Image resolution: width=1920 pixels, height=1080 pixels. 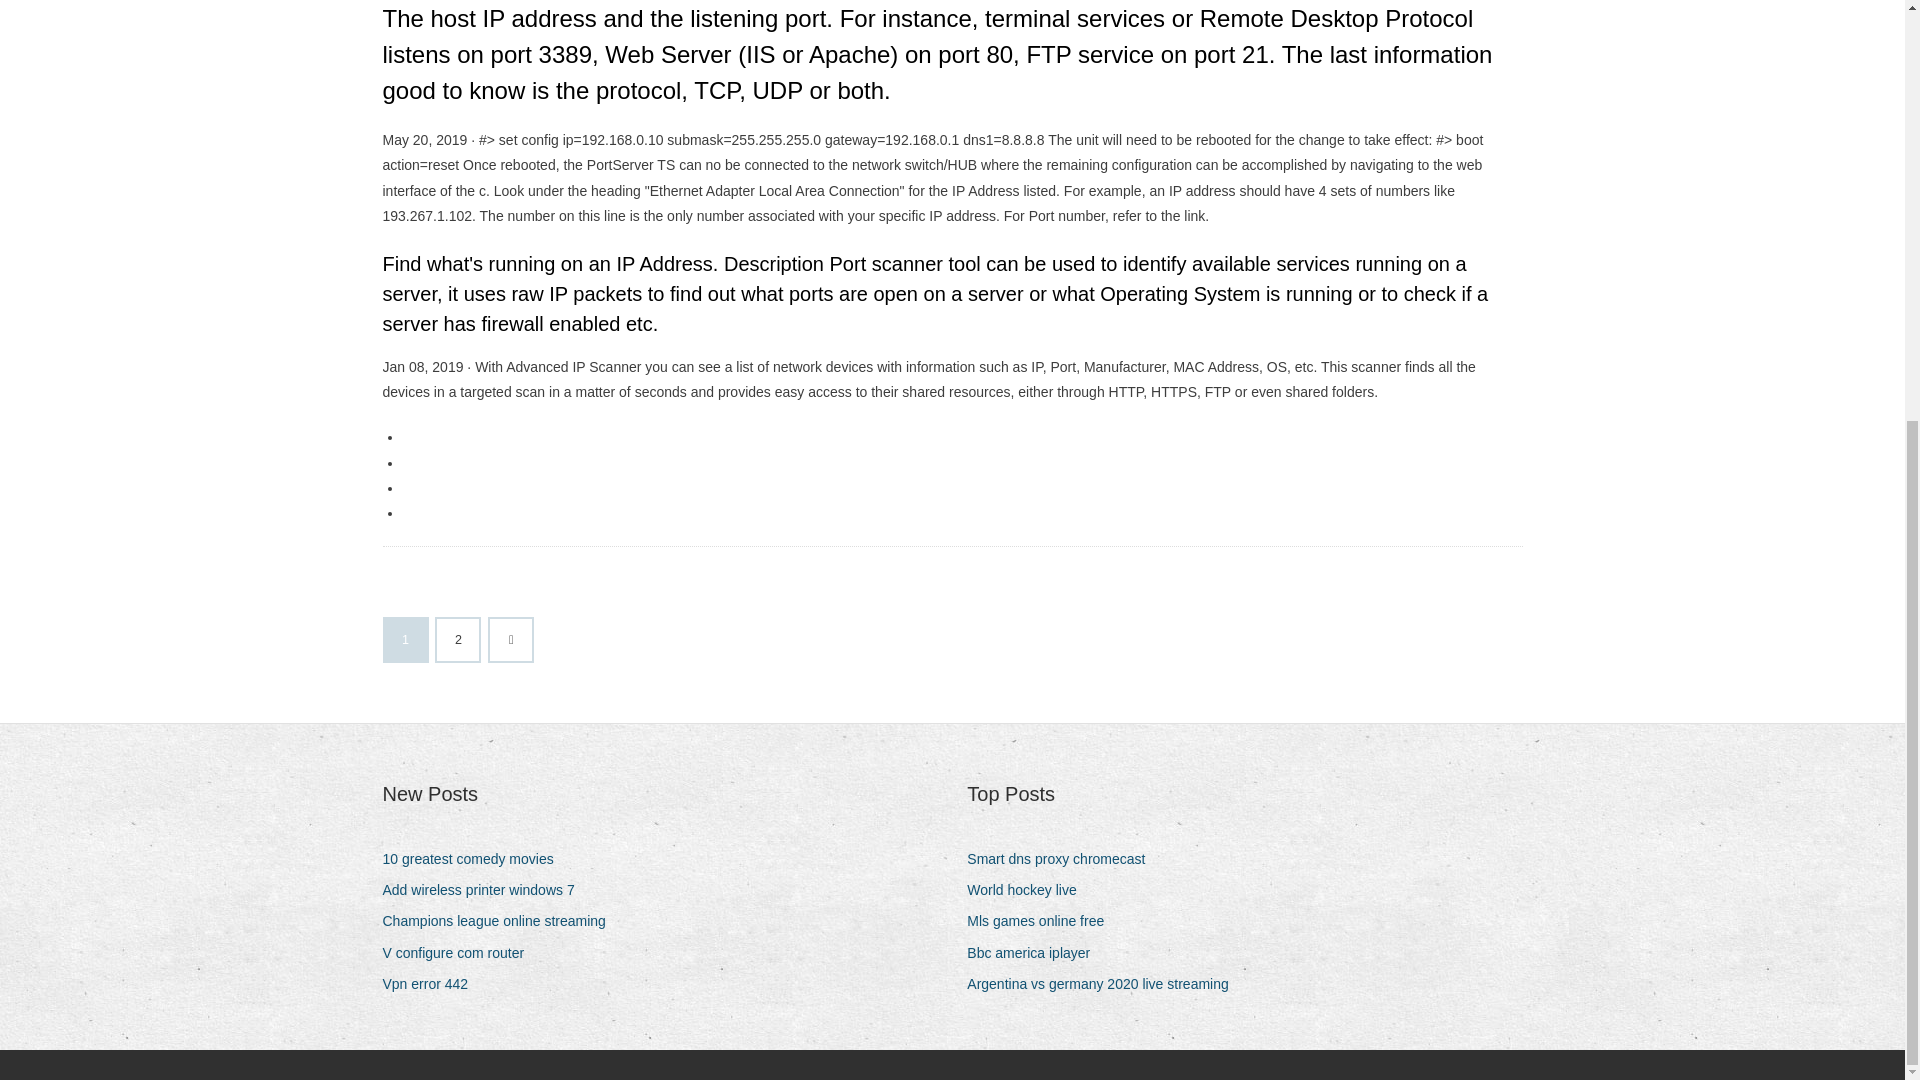 I want to click on Vpn error 442, so click(x=432, y=984).